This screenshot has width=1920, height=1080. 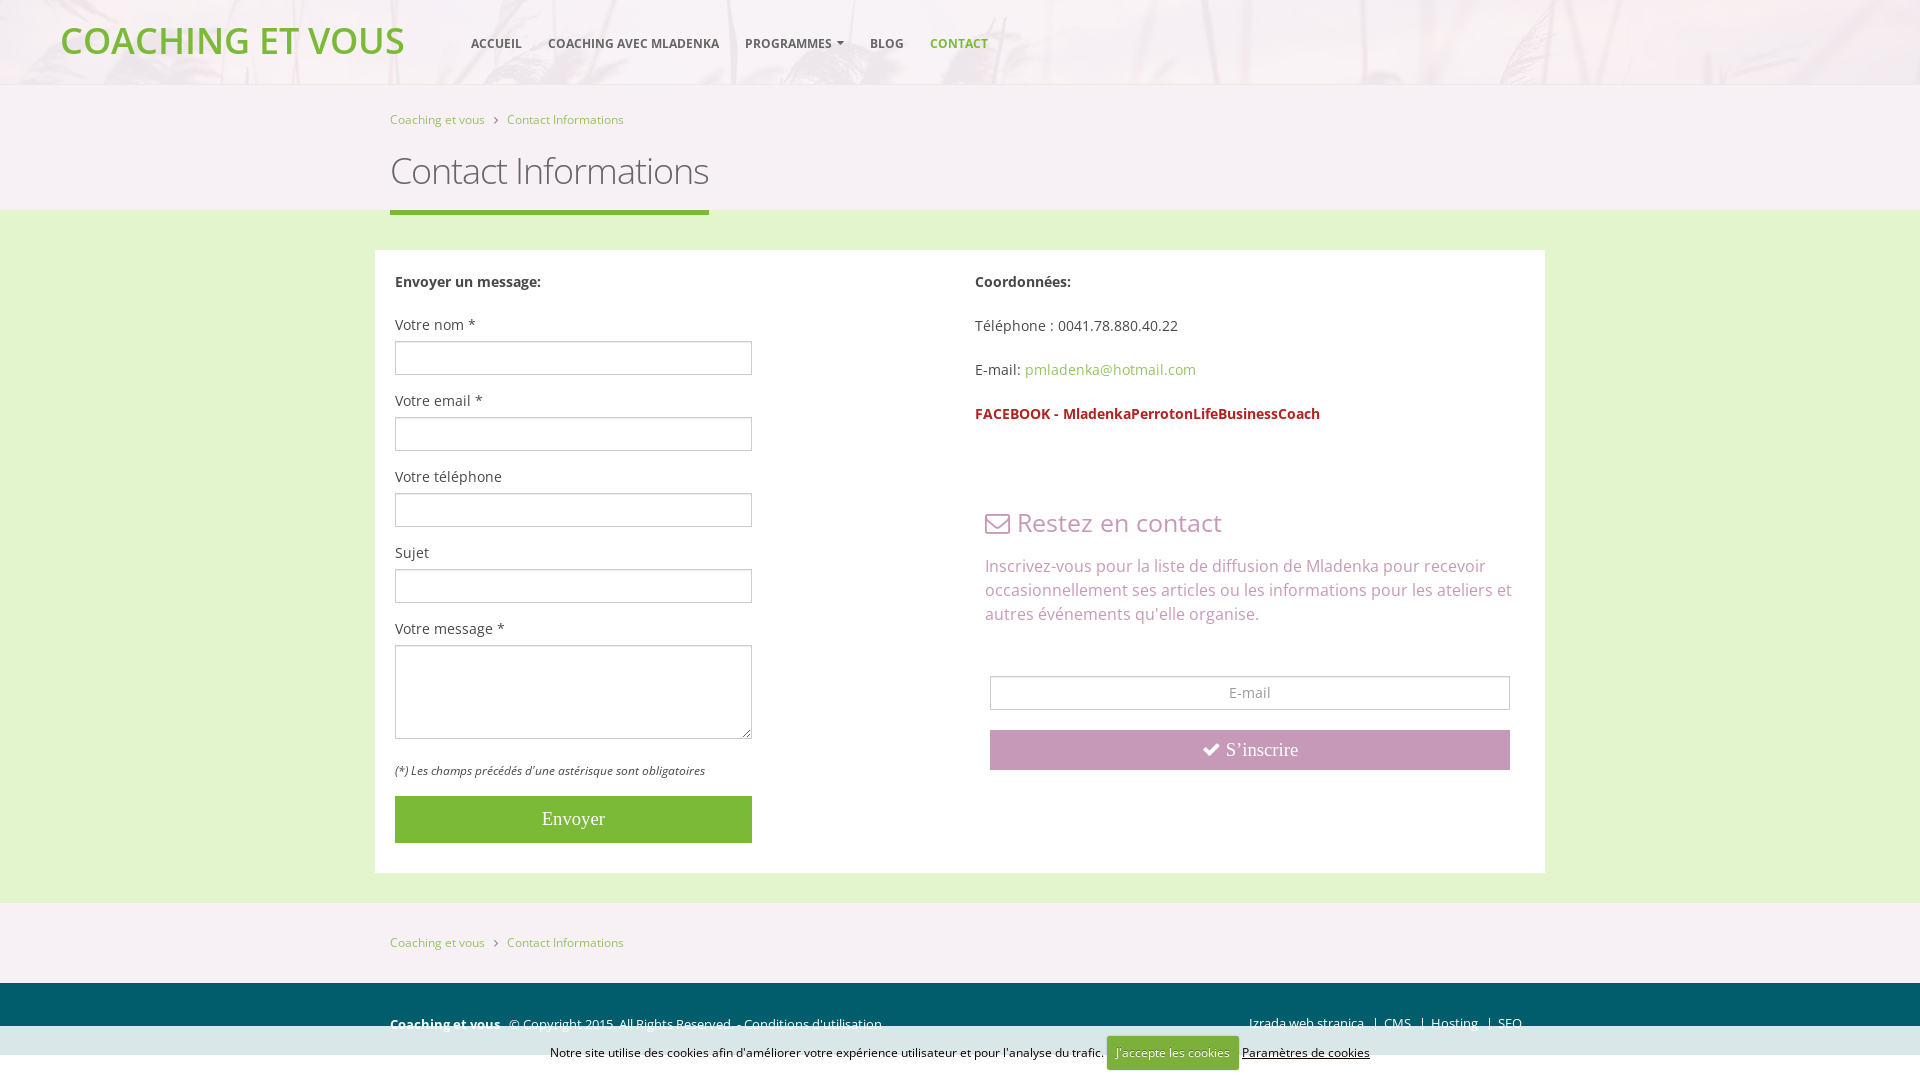 I want to click on Izrada web stranica, so click(x=1306, y=1024).